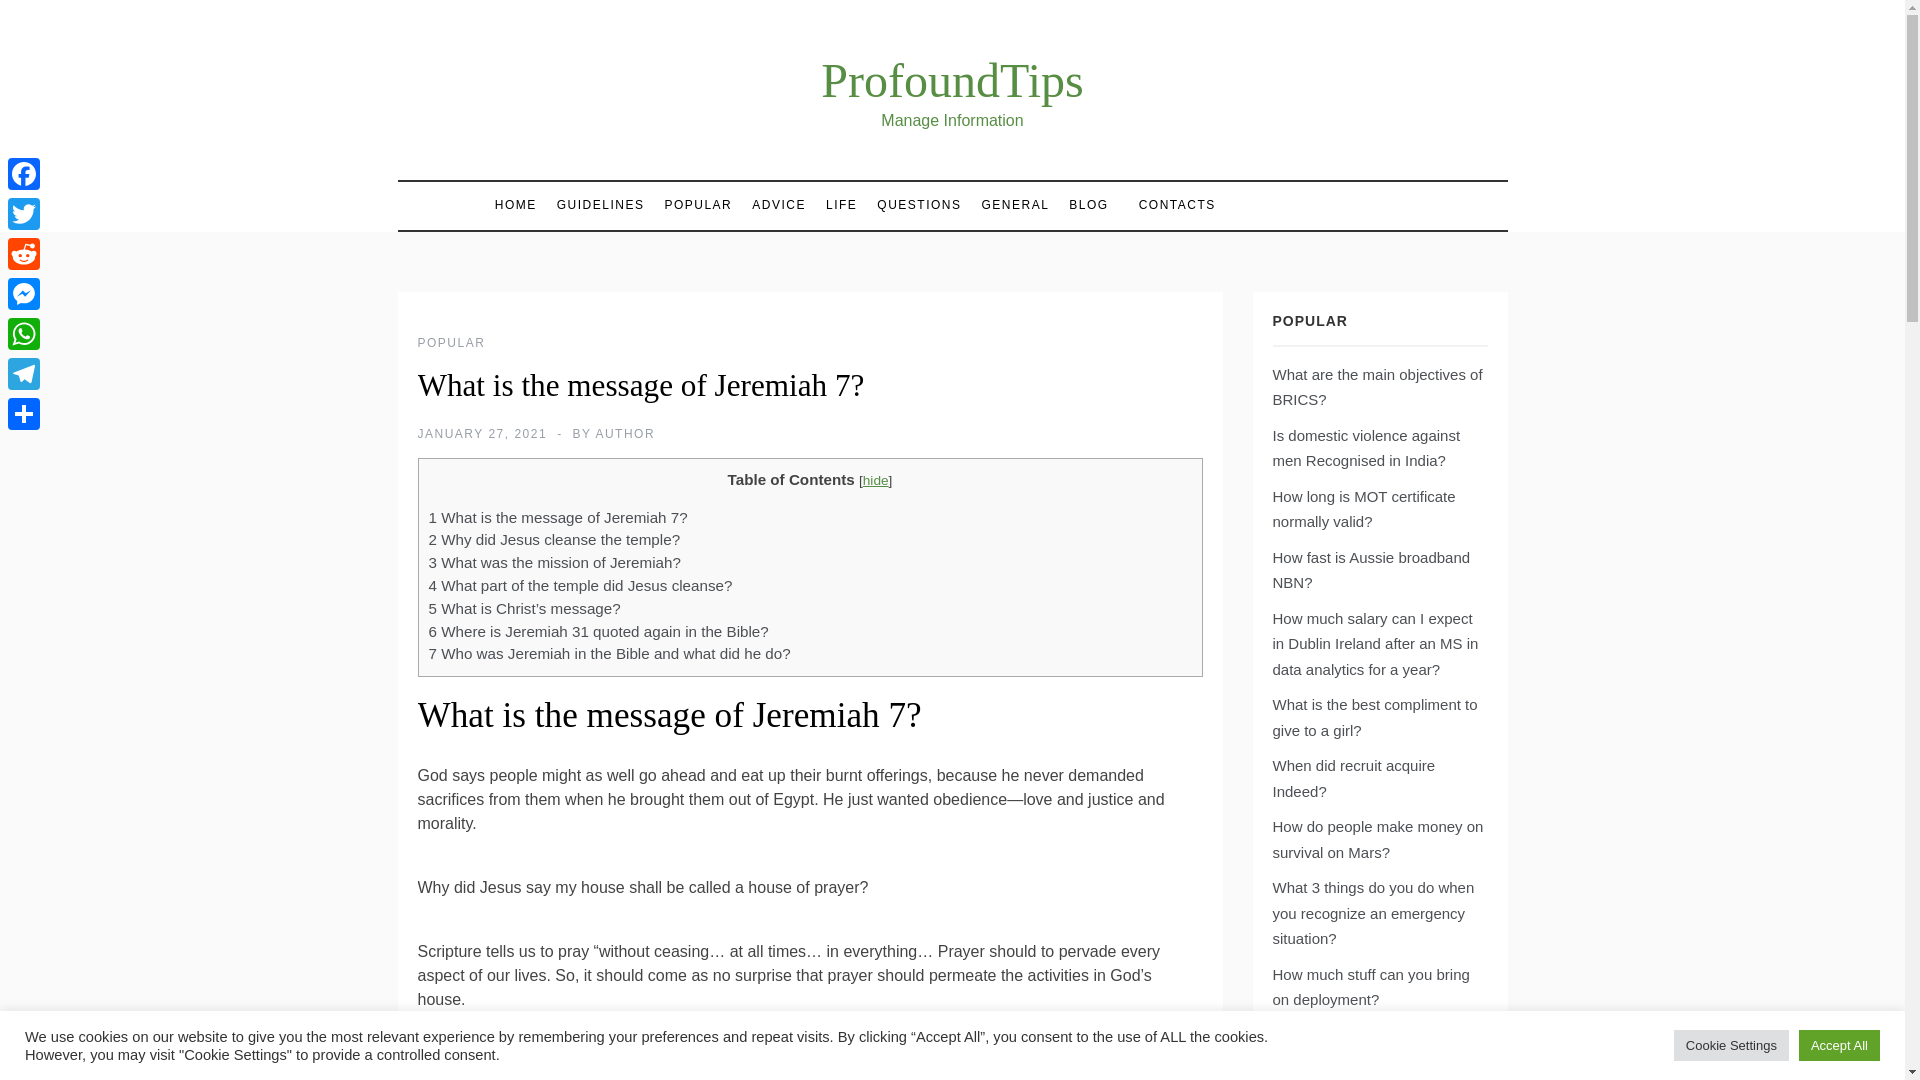 The width and height of the screenshot is (1920, 1080). What do you see at coordinates (952, 80) in the screenshot?
I see `ProfoundTips` at bounding box center [952, 80].